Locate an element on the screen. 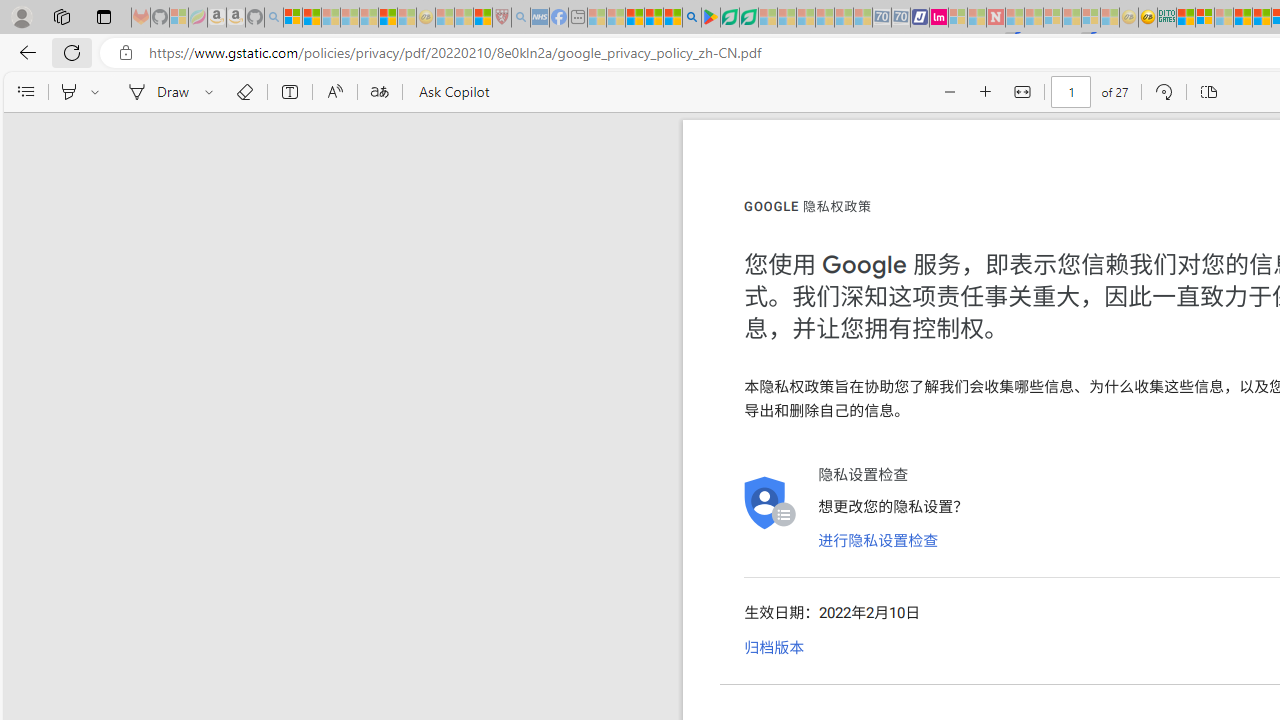 The width and height of the screenshot is (1280, 720). Erase is located at coordinates (244, 92).